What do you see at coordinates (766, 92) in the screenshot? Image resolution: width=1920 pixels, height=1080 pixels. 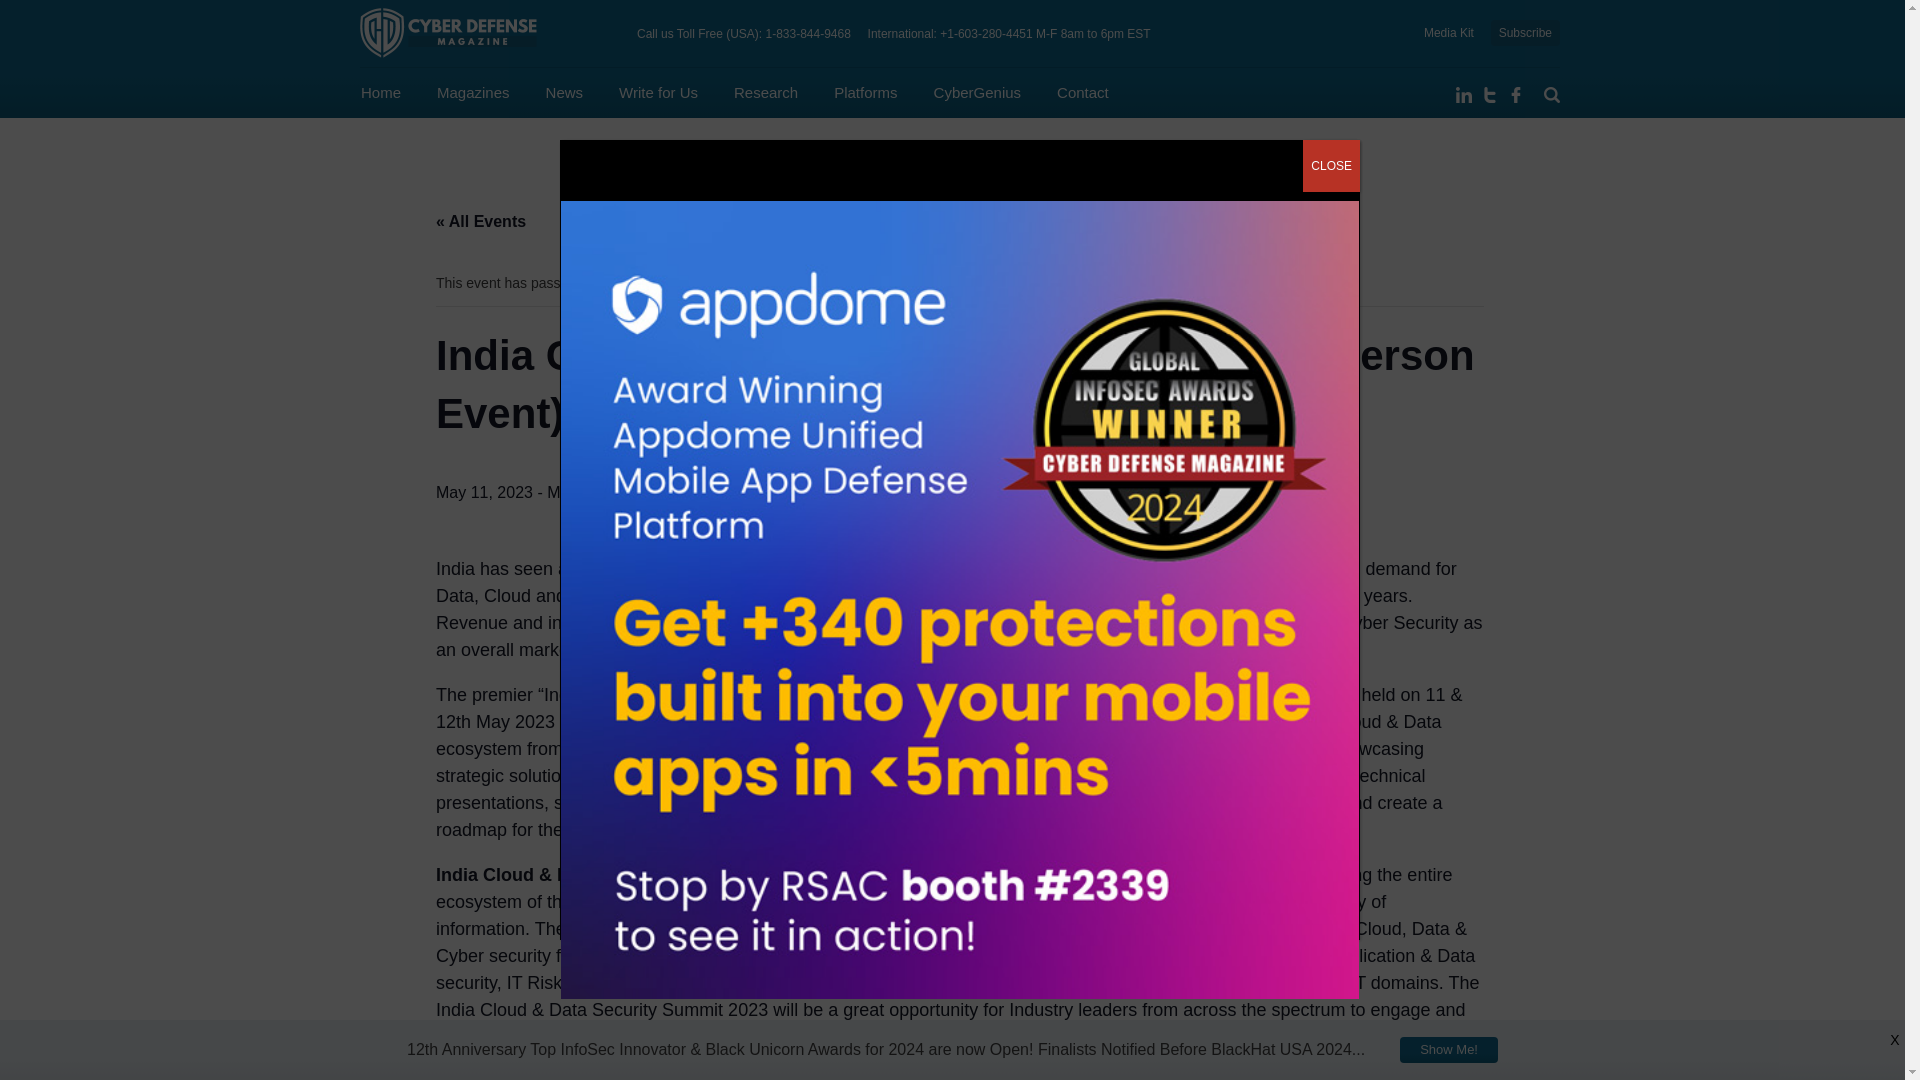 I see `Research` at bounding box center [766, 92].